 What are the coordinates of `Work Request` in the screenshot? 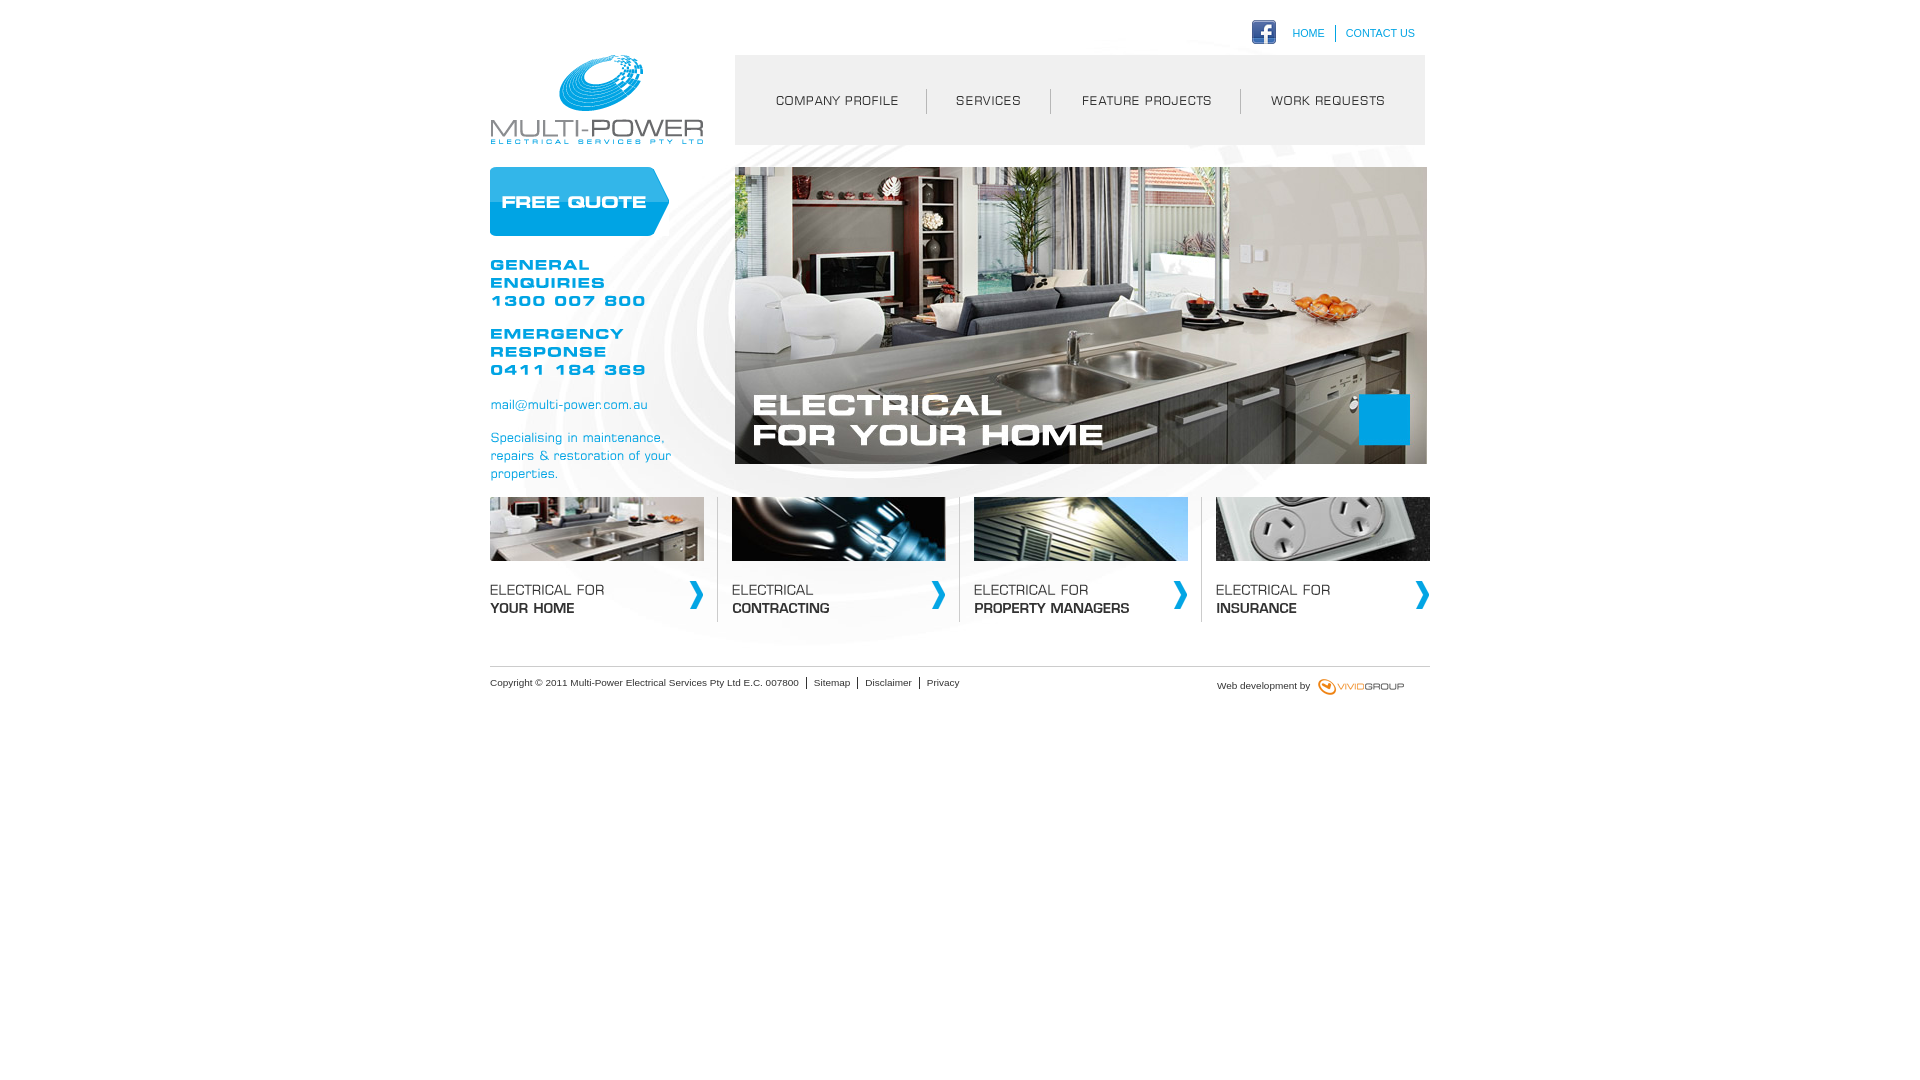 It's located at (1332, 100).